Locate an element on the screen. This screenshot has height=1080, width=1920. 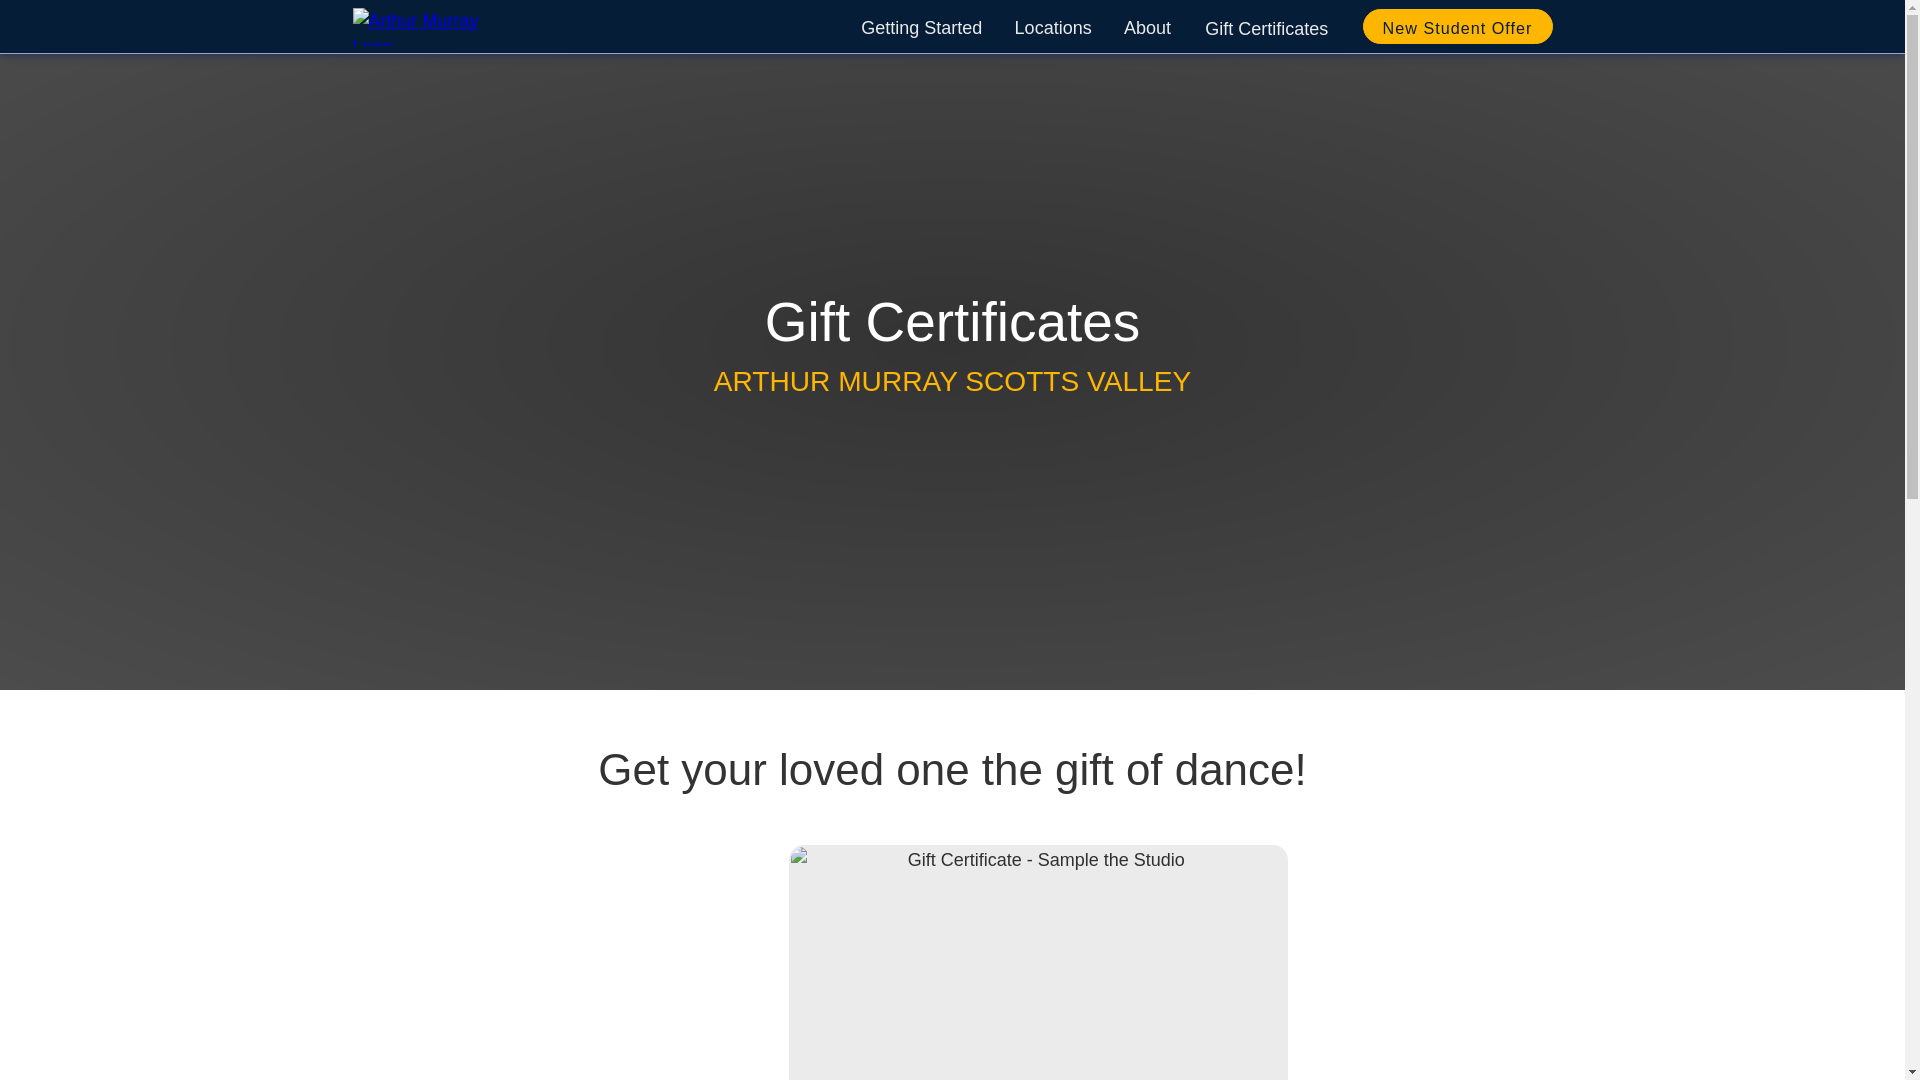
New Student Offer is located at coordinates (1456, 26).